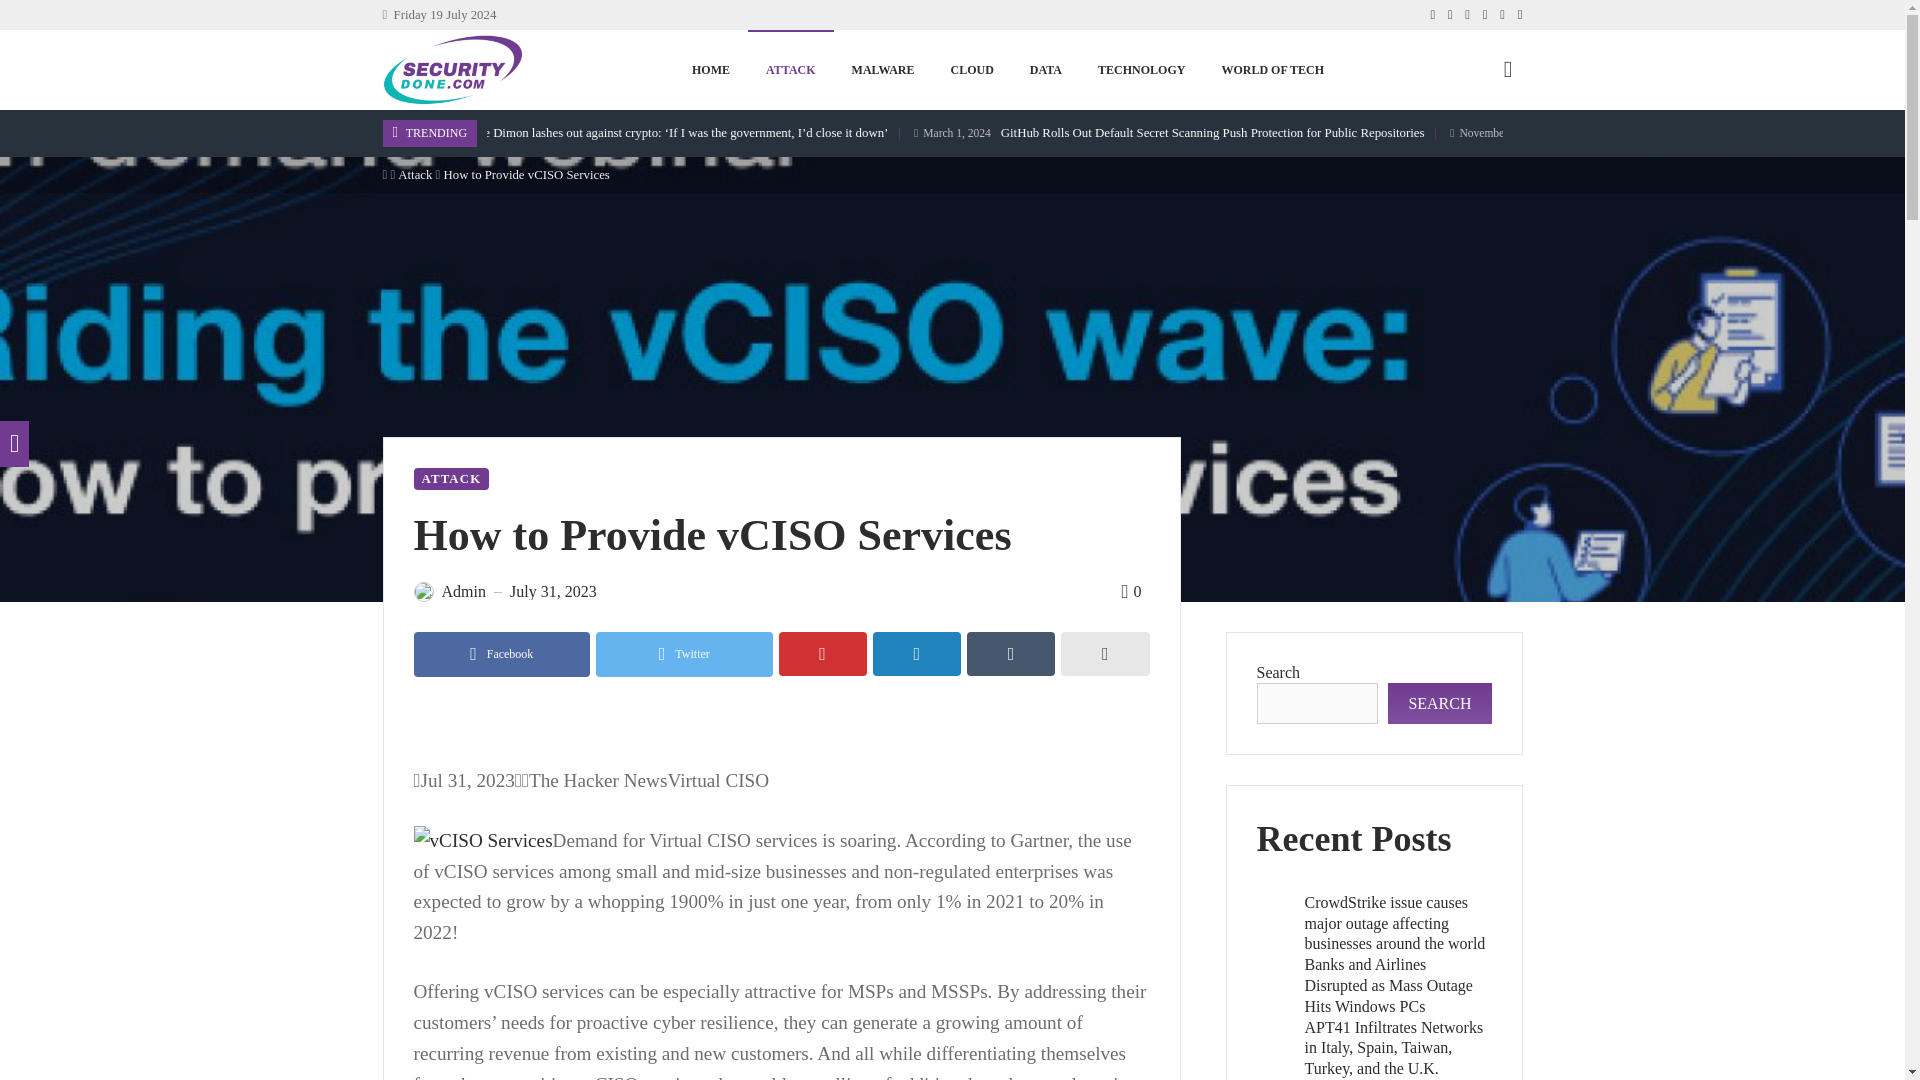 This screenshot has width=1920, height=1080. Describe the element at coordinates (790, 70) in the screenshot. I see `ATTACK` at that location.